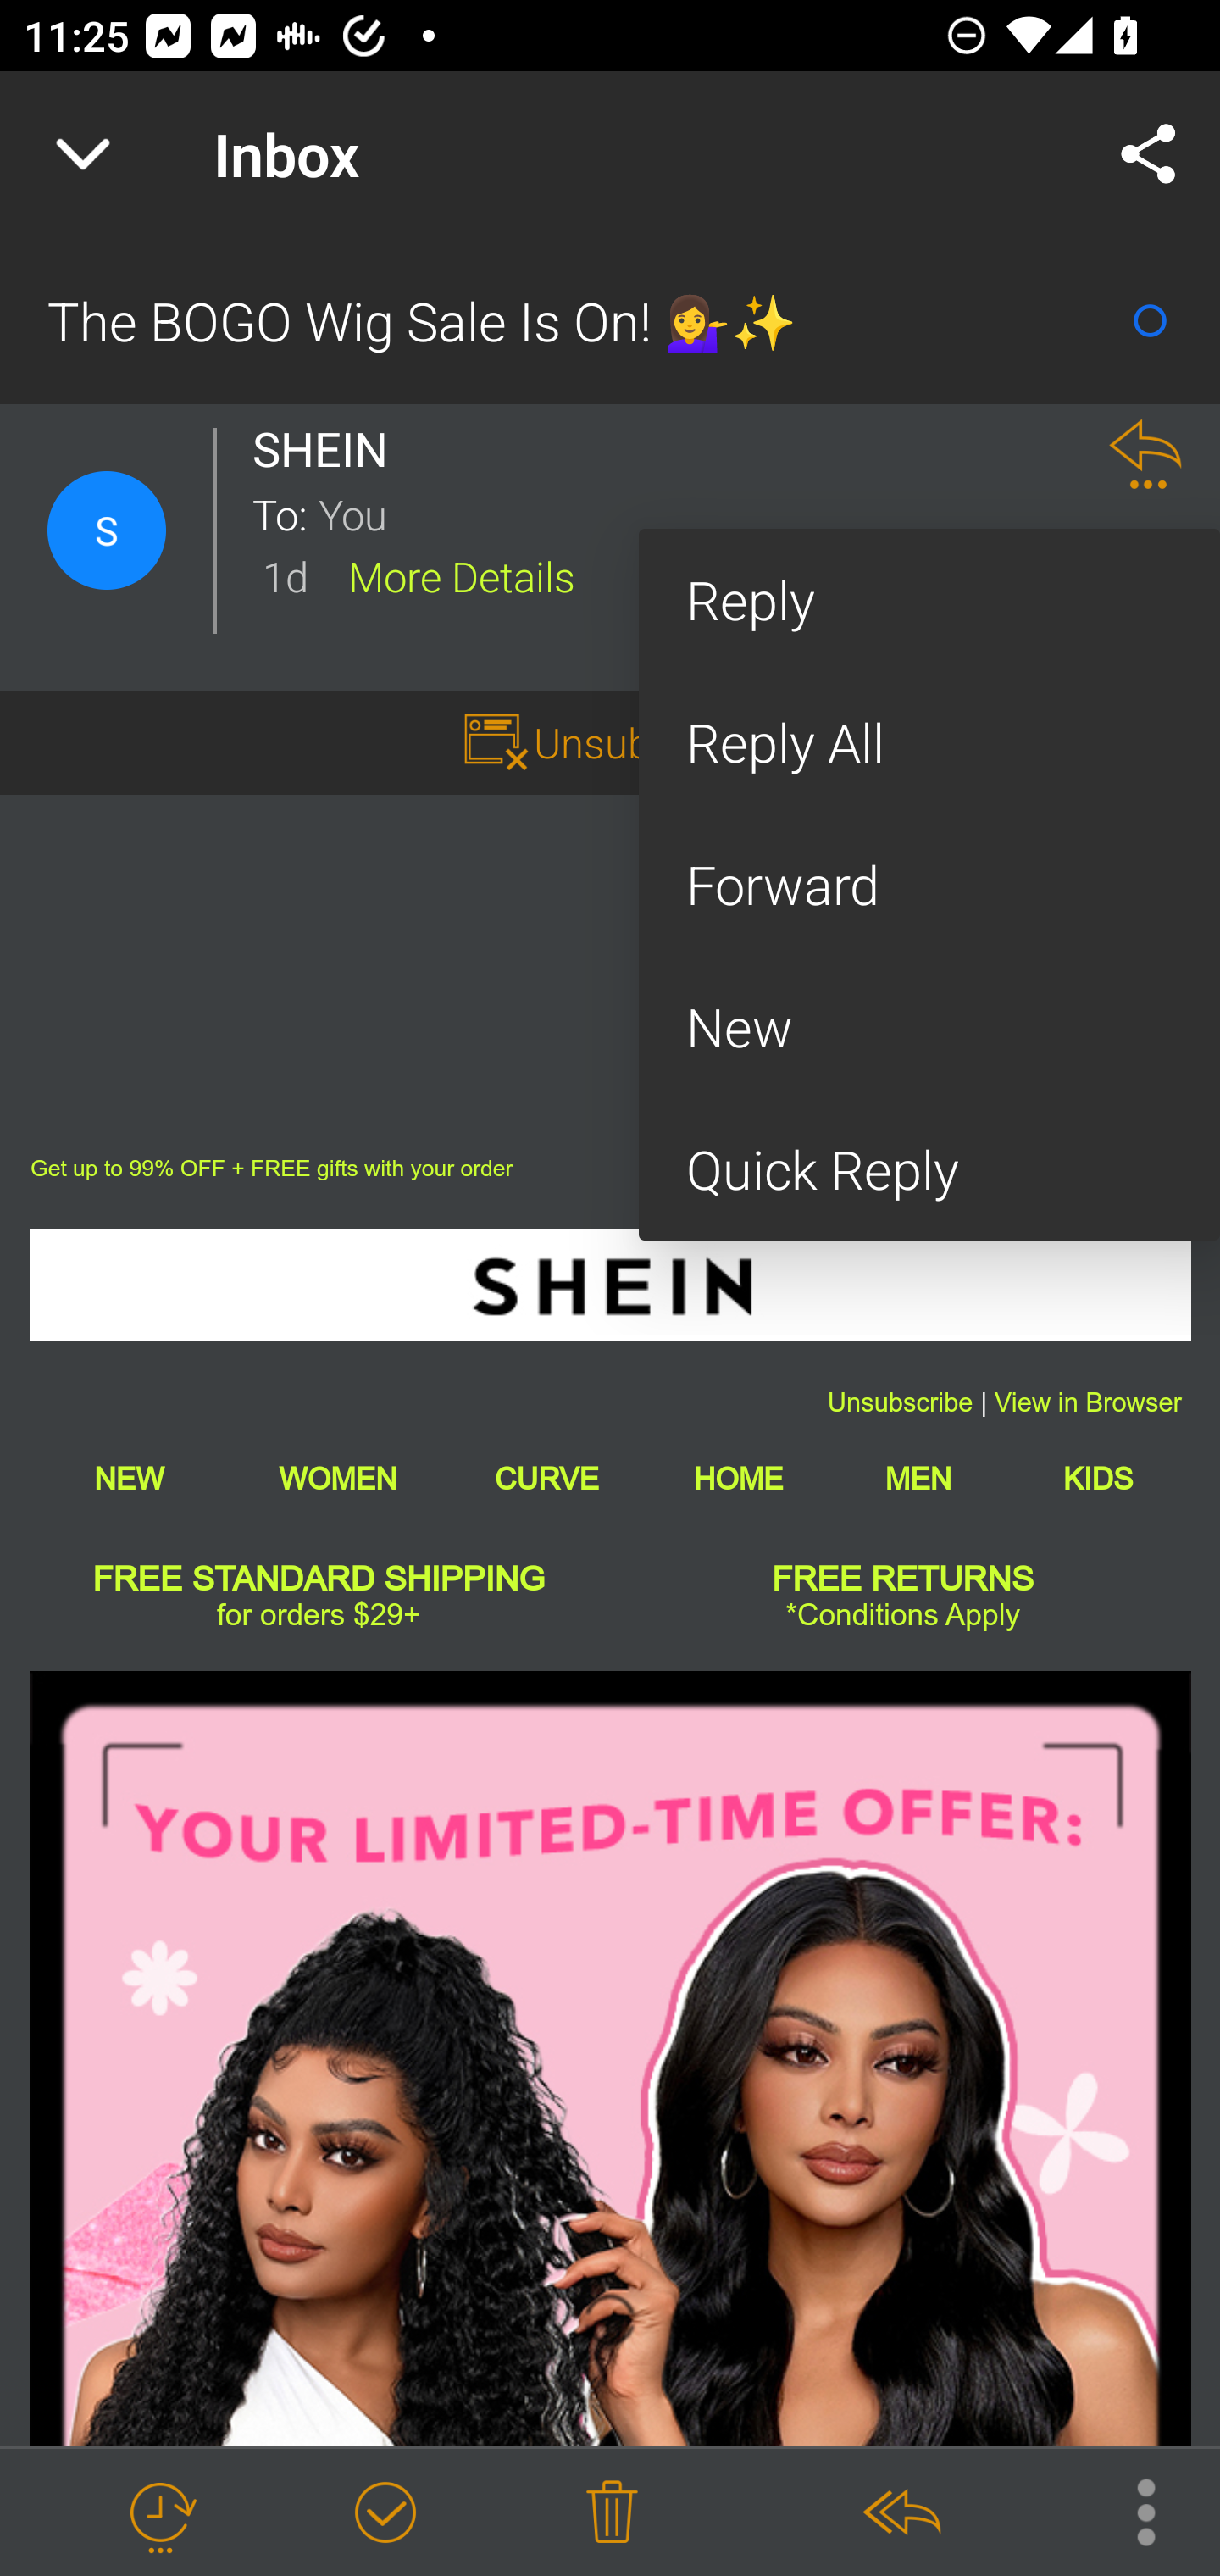  What do you see at coordinates (929, 742) in the screenshot?
I see `Reply All` at bounding box center [929, 742].